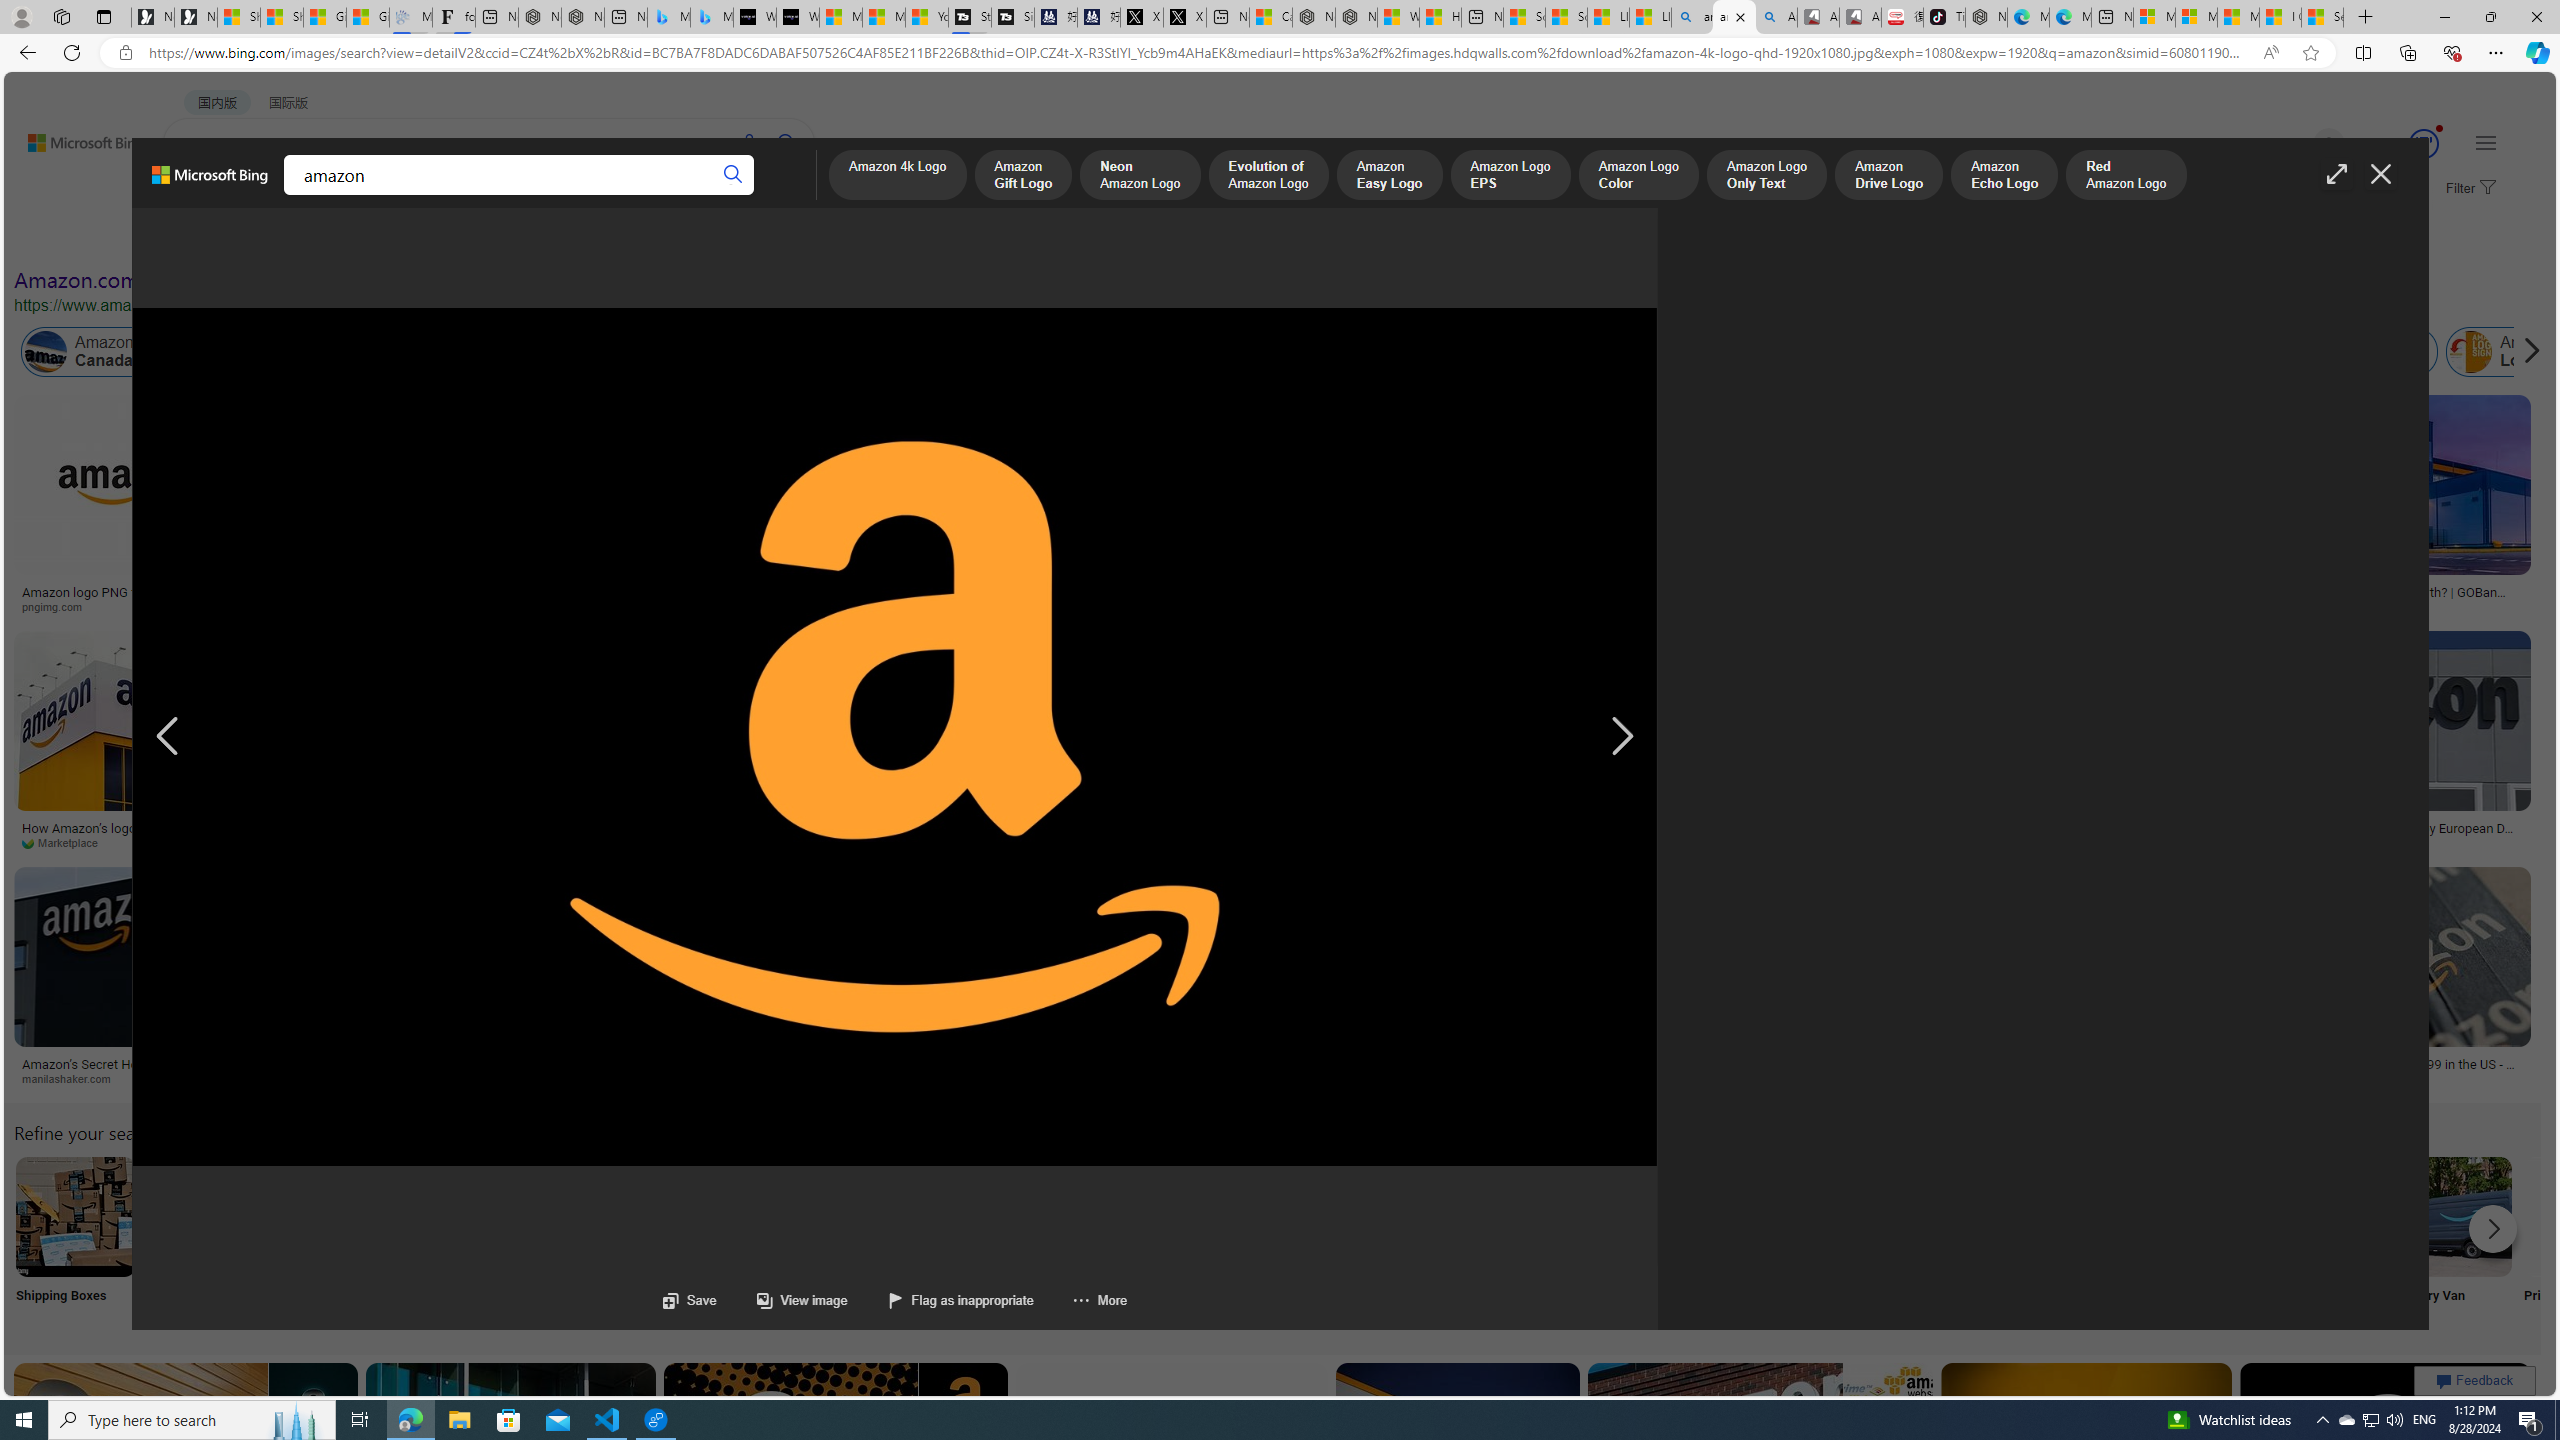 Image resolution: width=2560 pixels, height=1440 pixels. What do you see at coordinates (630, 196) in the screenshot?
I see `DICT` at bounding box center [630, 196].